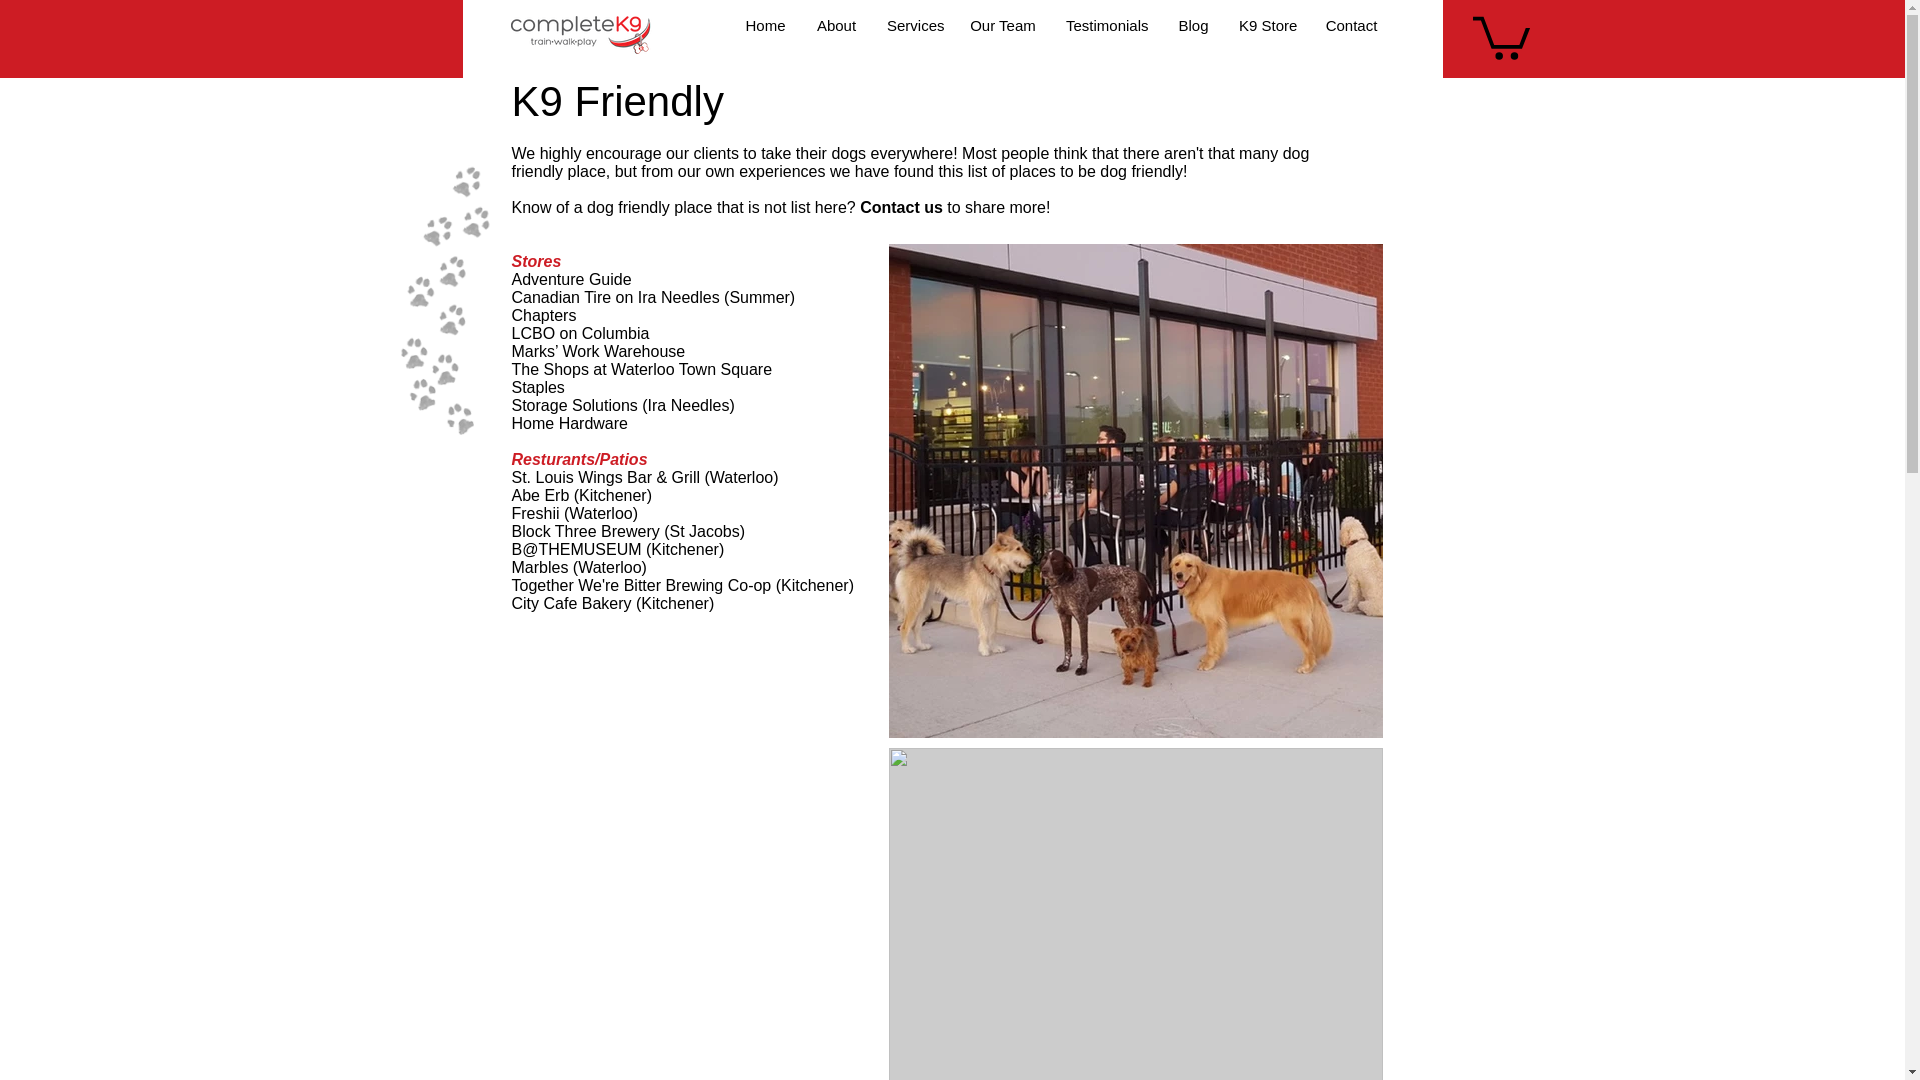 The width and height of the screenshot is (1920, 1080). I want to click on K9 Store, so click(1266, 25).